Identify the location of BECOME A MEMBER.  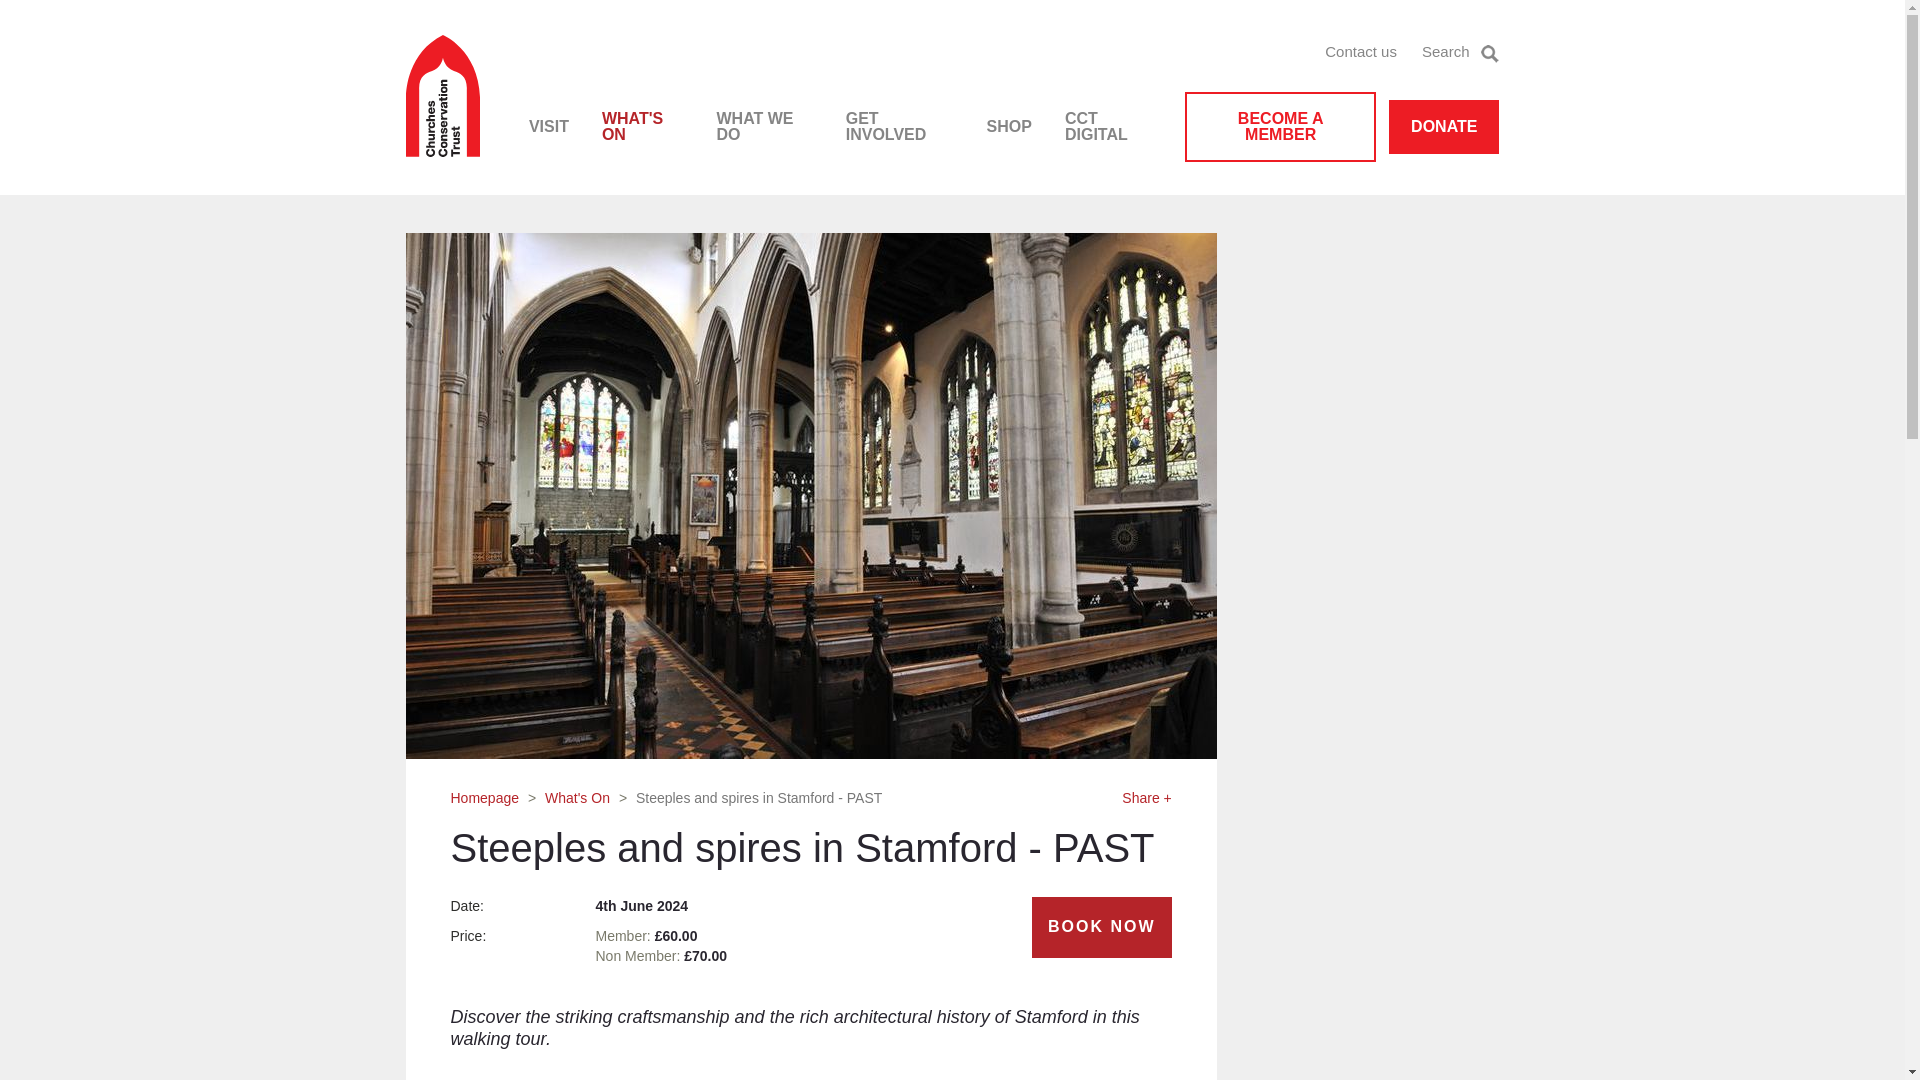
(1280, 126).